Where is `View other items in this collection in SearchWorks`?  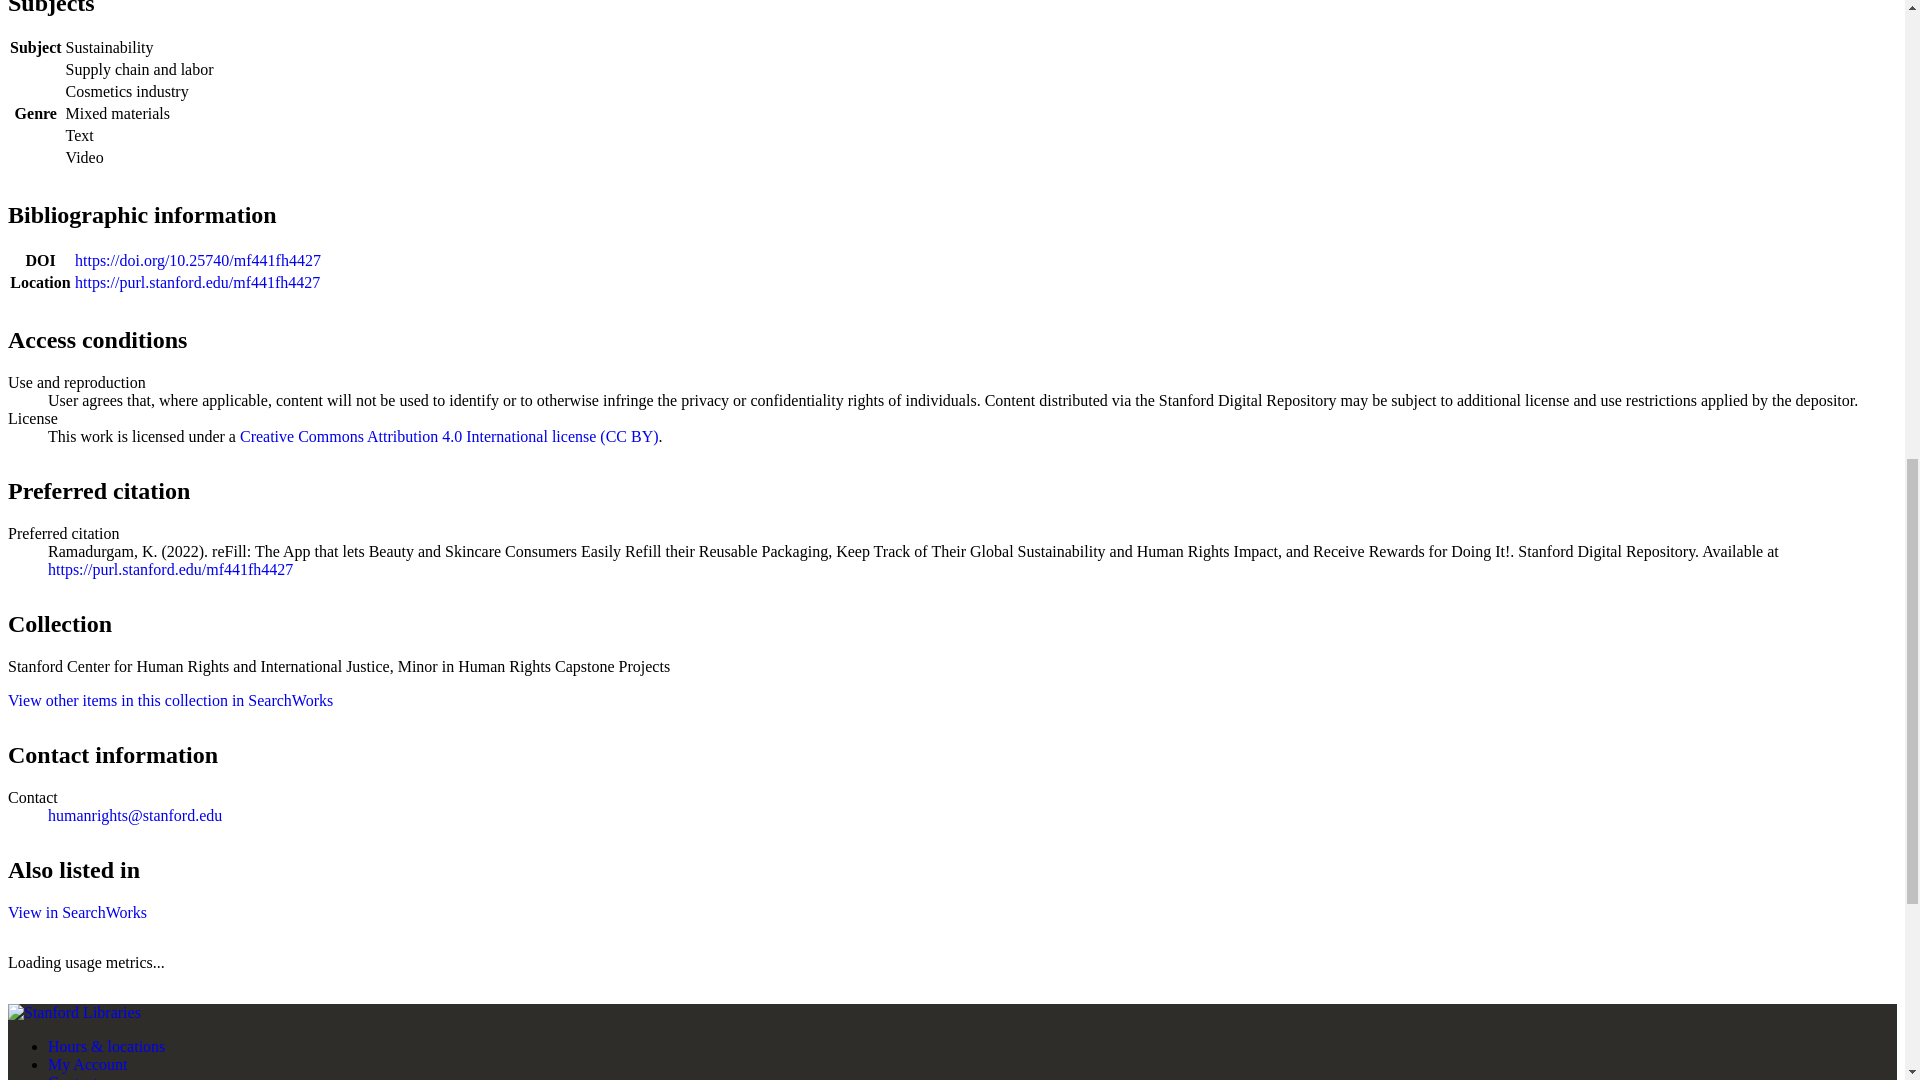 View other items in this collection in SearchWorks is located at coordinates (170, 700).